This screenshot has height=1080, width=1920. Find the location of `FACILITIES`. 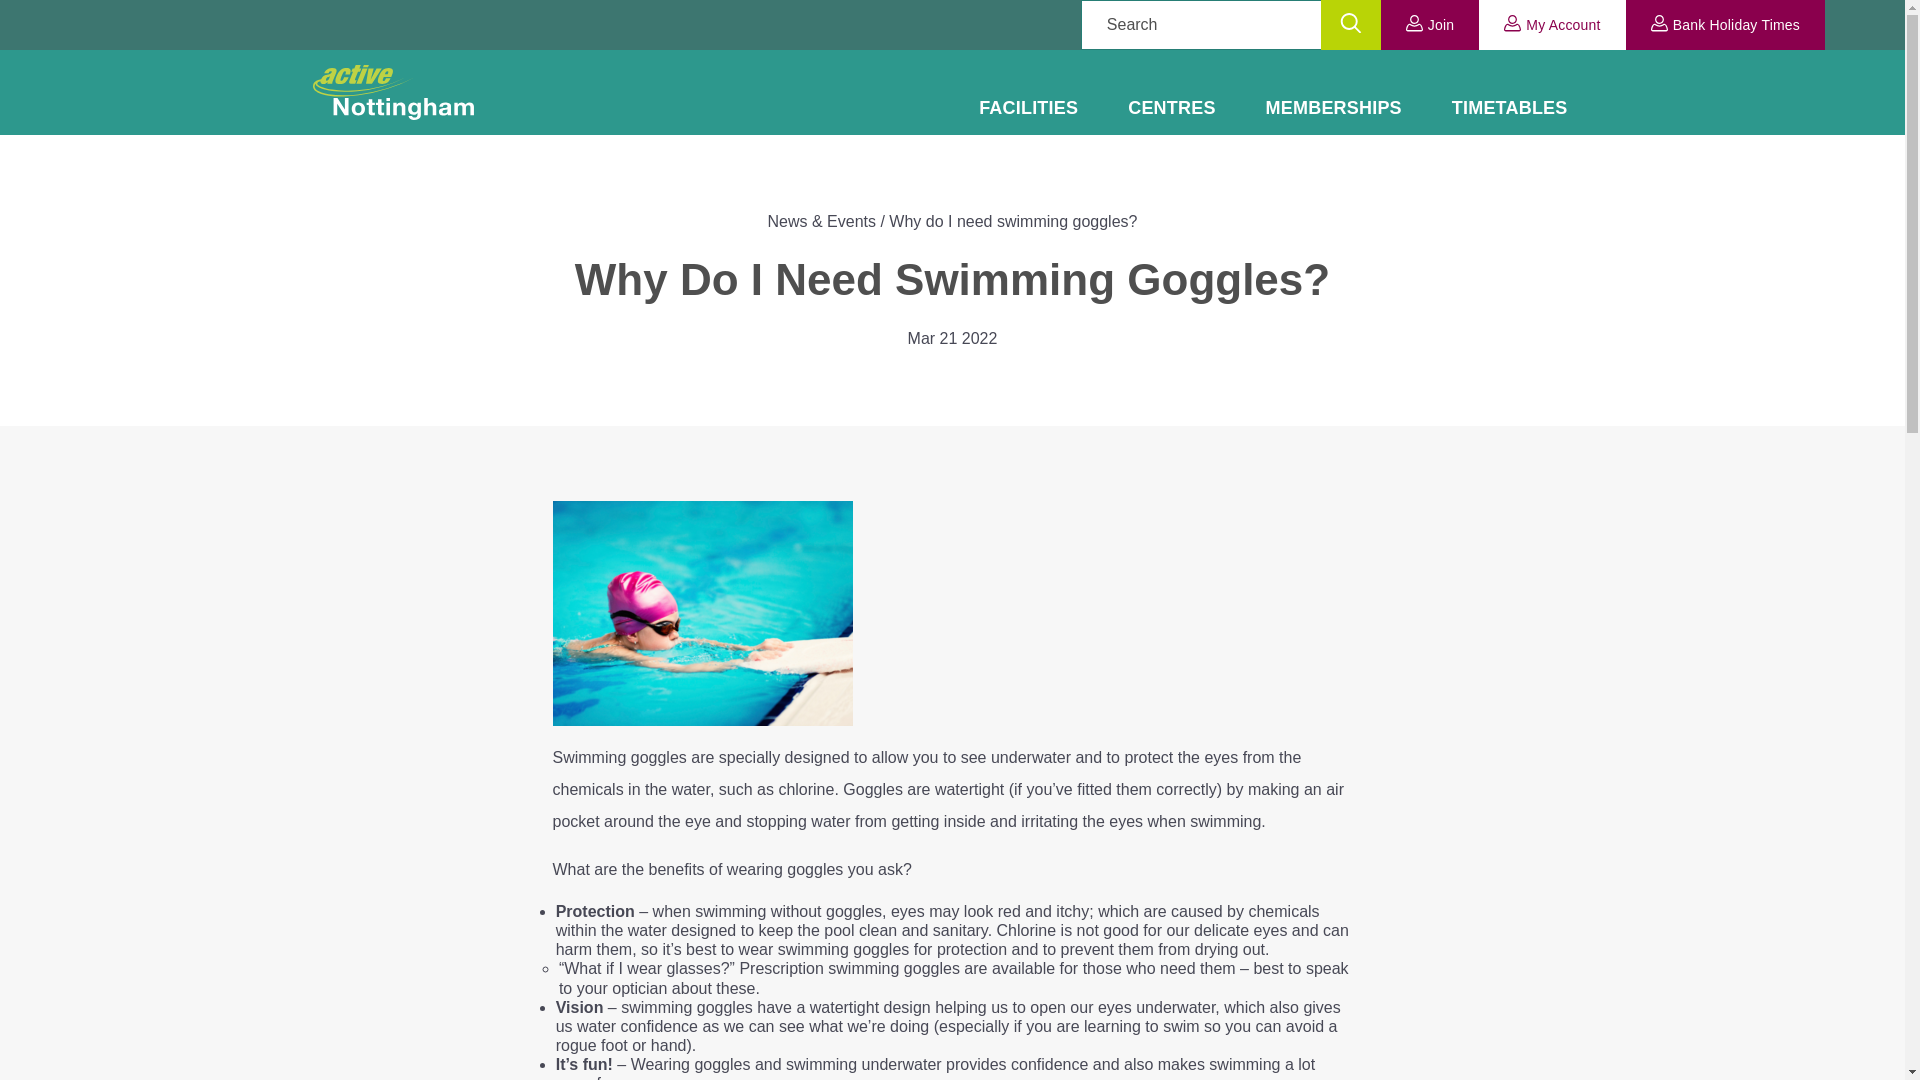

FACILITIES is located at coordinates (1028, 108).